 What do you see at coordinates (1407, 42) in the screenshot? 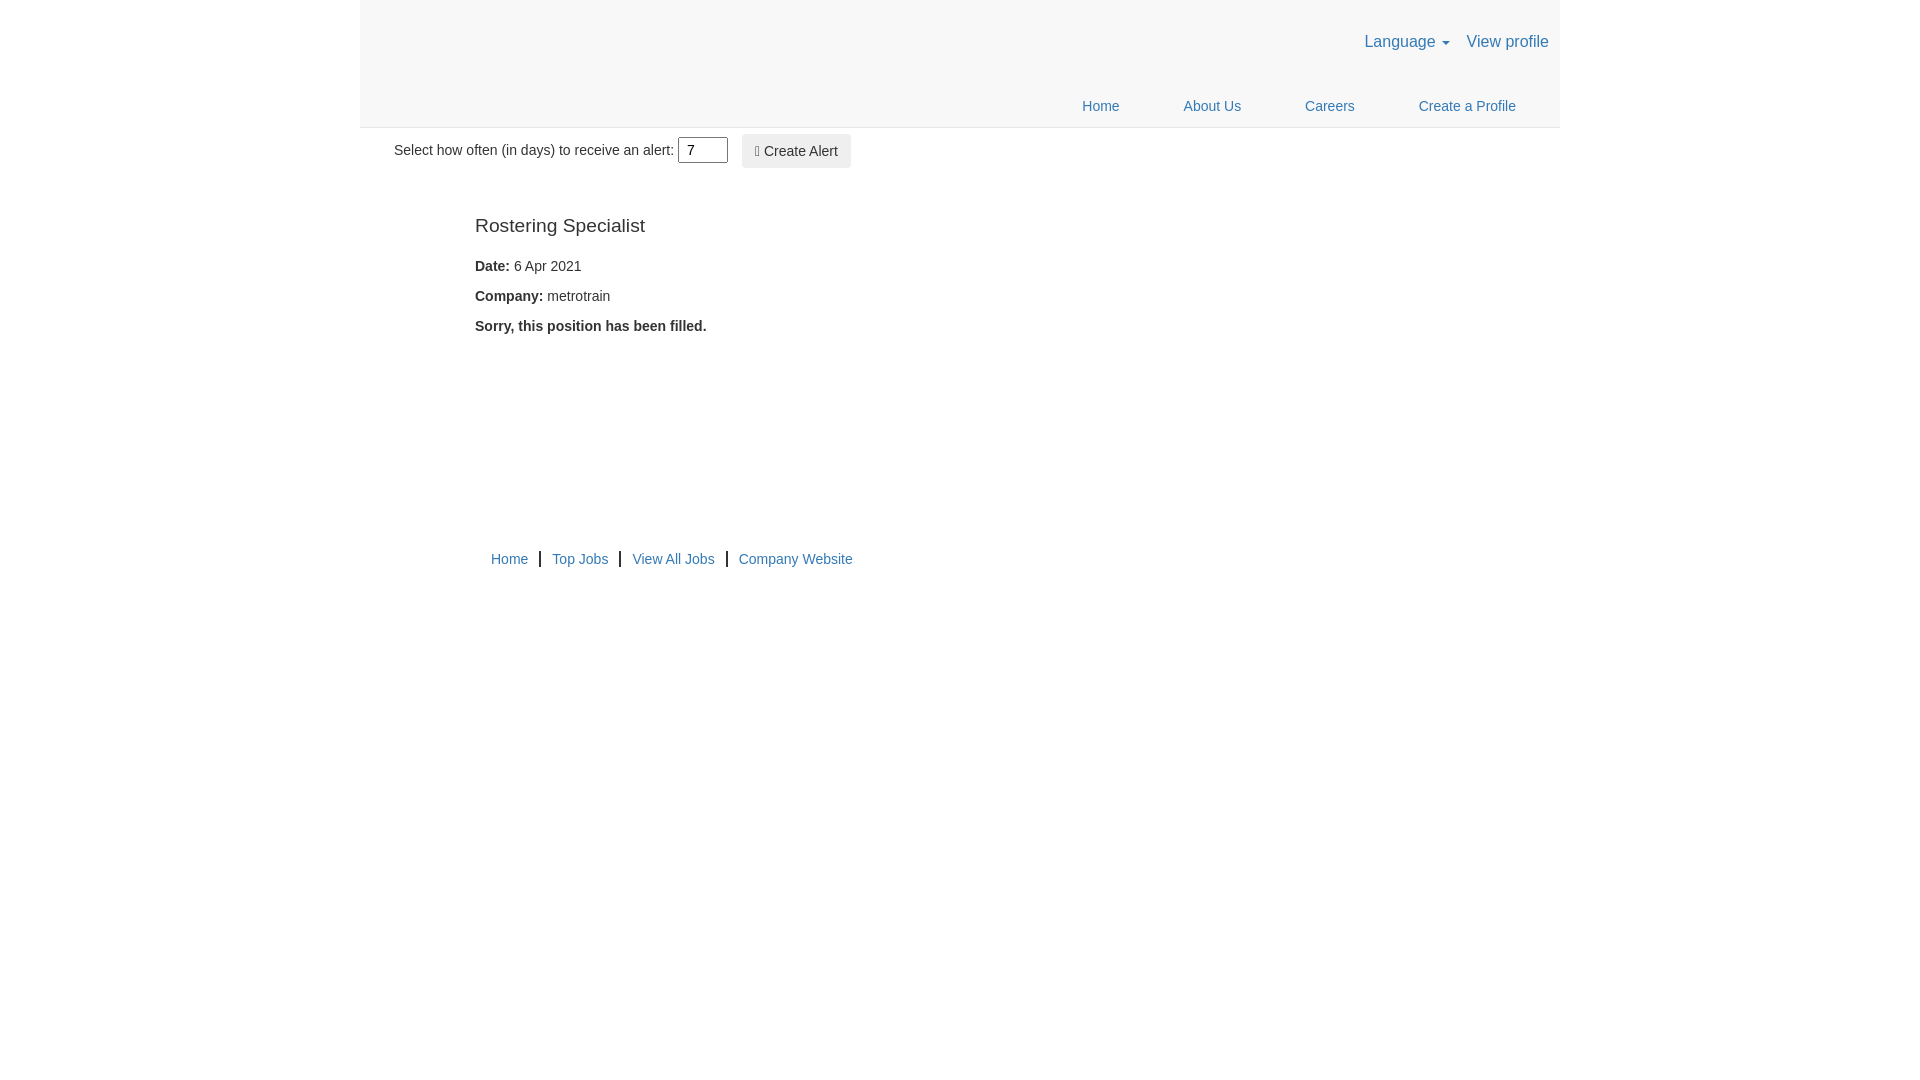
I see `Language` at bounding box center [1407, 42].